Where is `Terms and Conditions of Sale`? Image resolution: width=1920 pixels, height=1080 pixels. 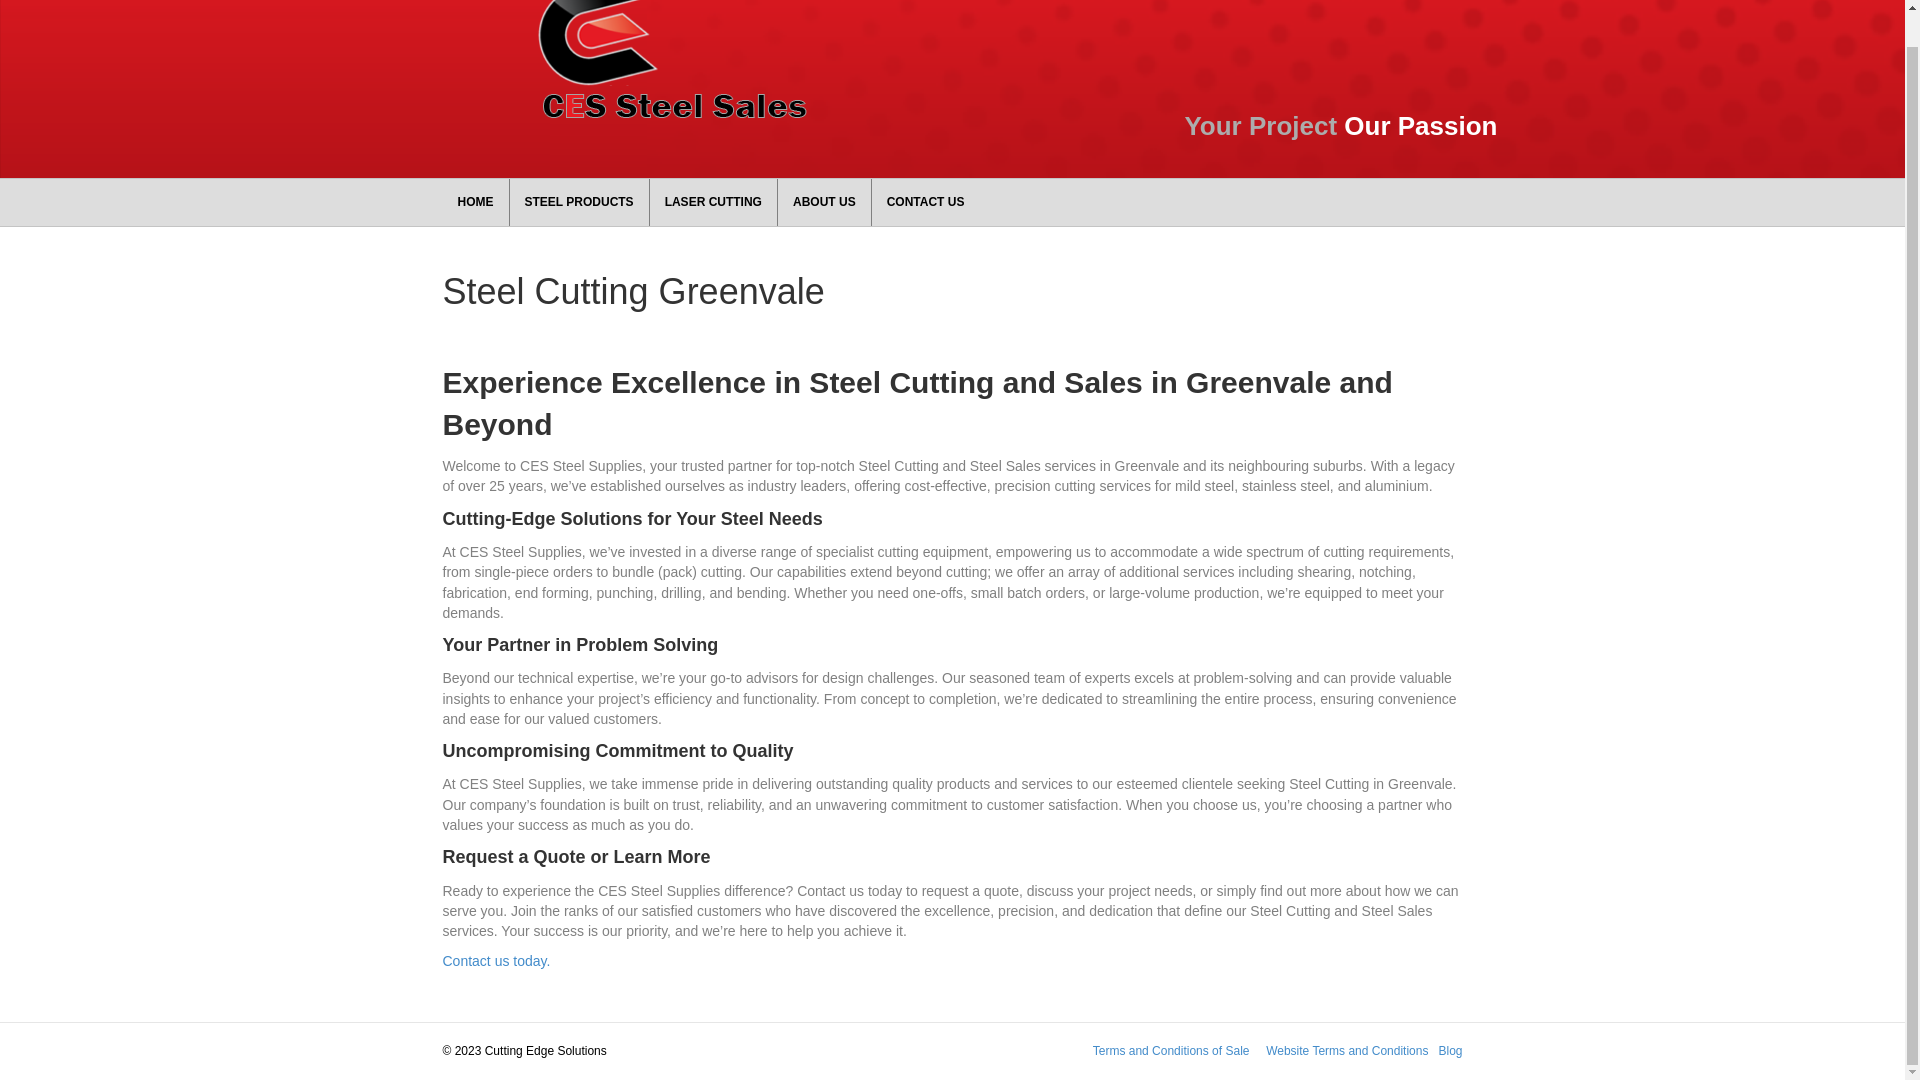
Terms and Conditions of Sale is located at coordinates (1170, 1051).